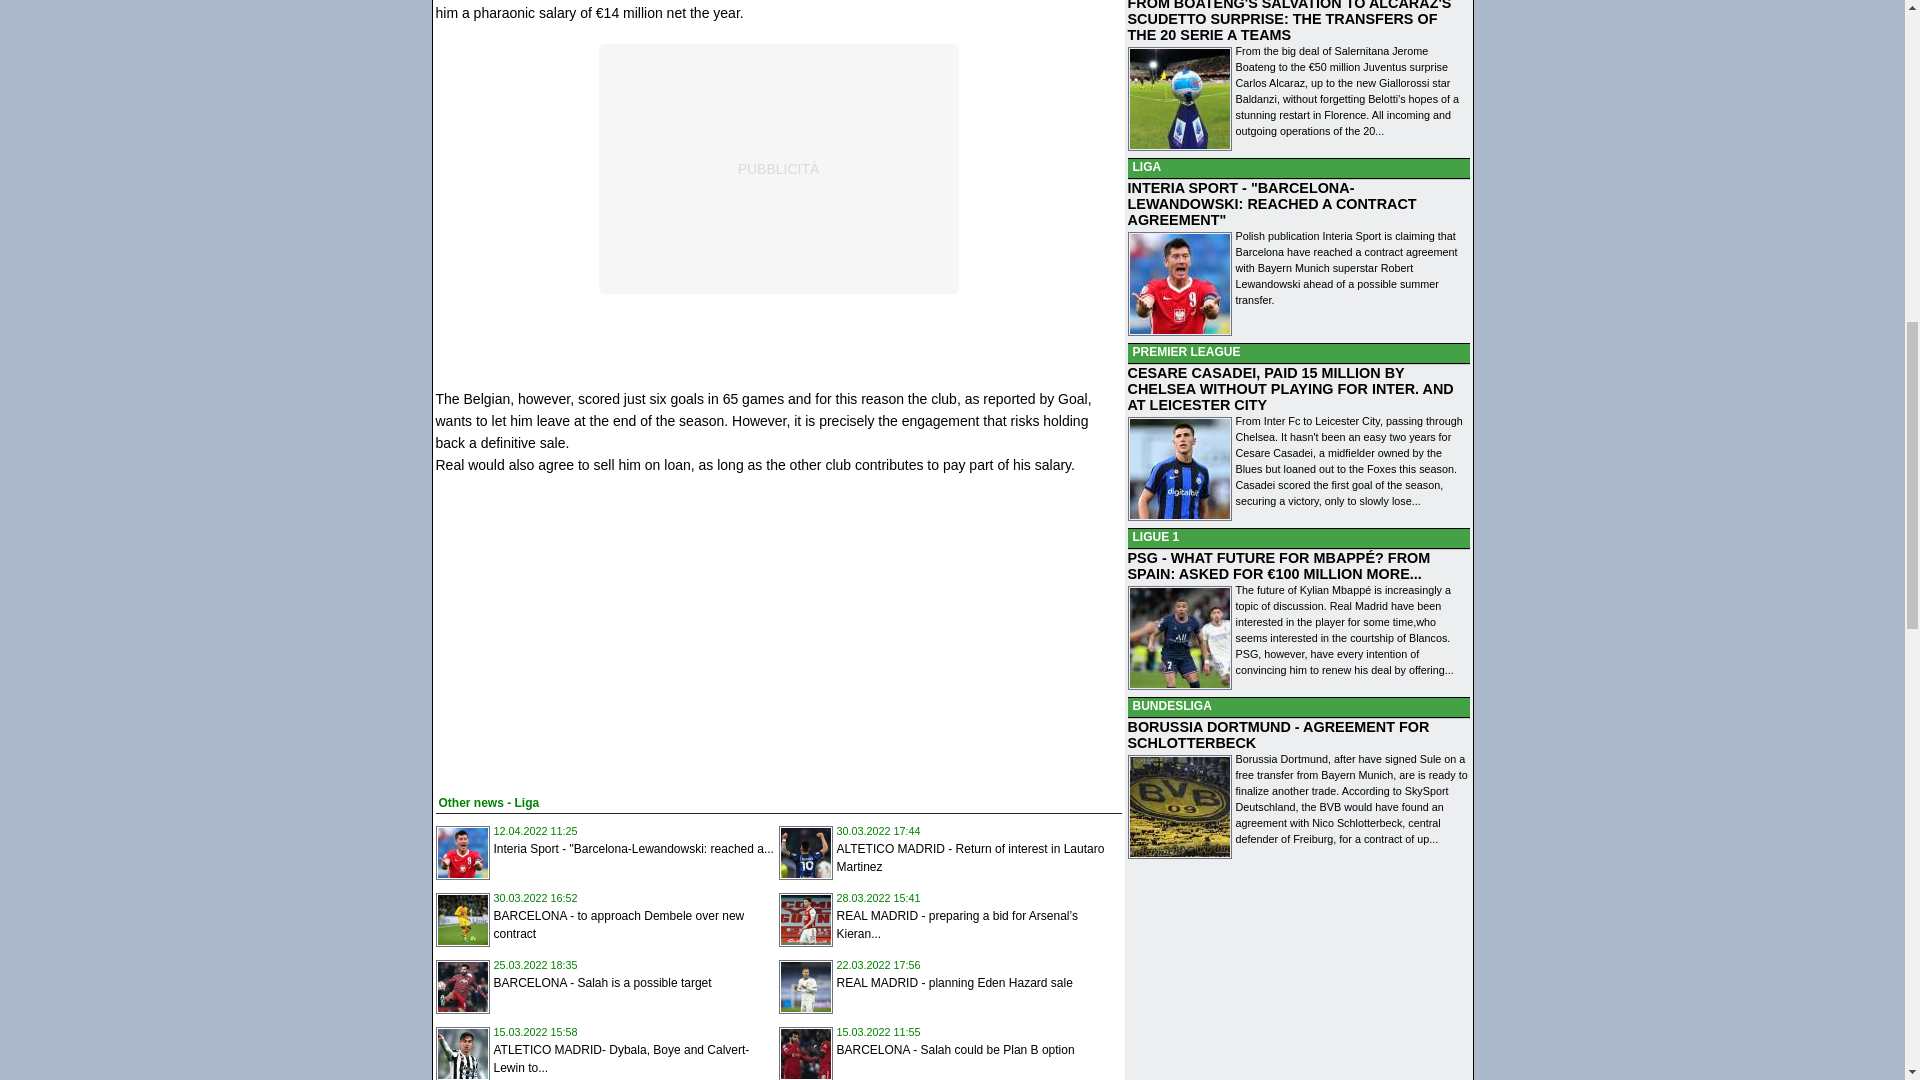  What do you see at coordinates (618, 924) in the screenshot?
I see `BARCELONA - to approach Dembele over new contract` at bounding box center [618, 924].